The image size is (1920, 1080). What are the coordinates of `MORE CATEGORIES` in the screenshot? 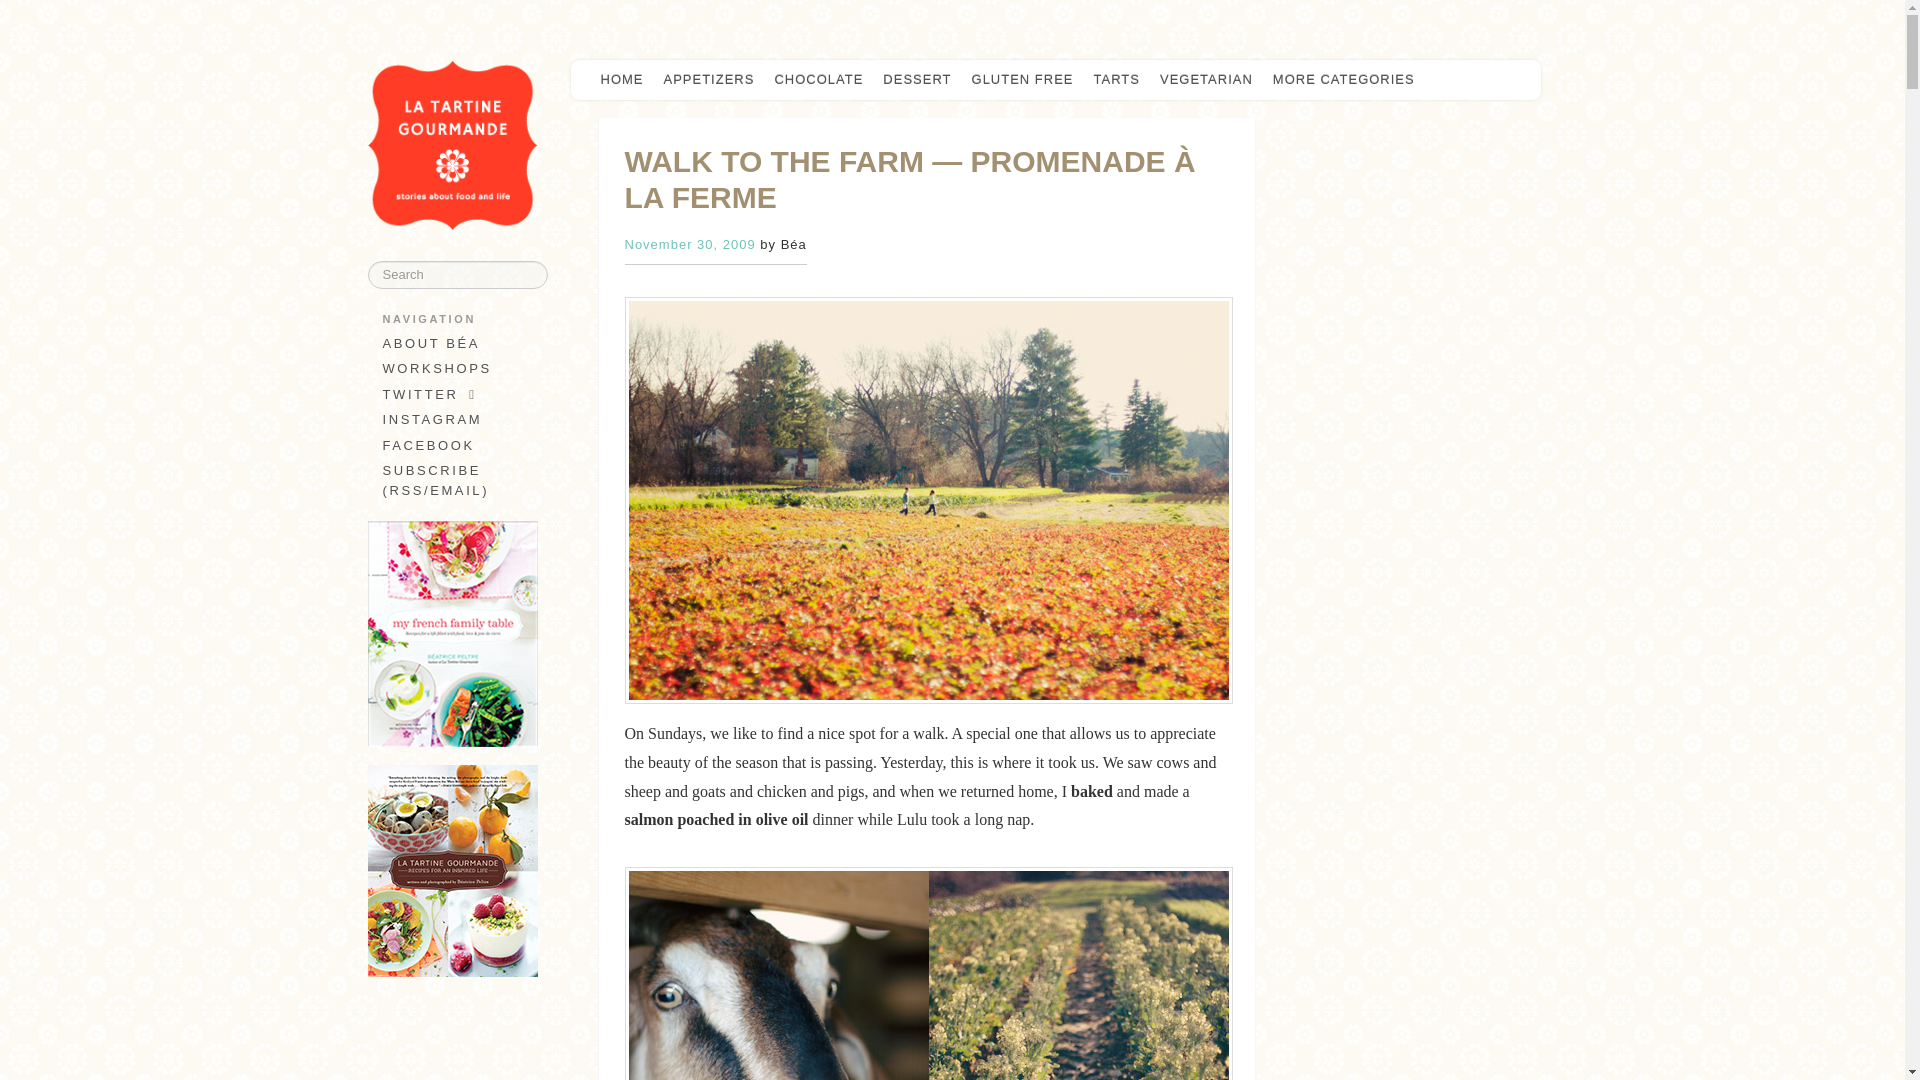 It's located at (1348, 80).